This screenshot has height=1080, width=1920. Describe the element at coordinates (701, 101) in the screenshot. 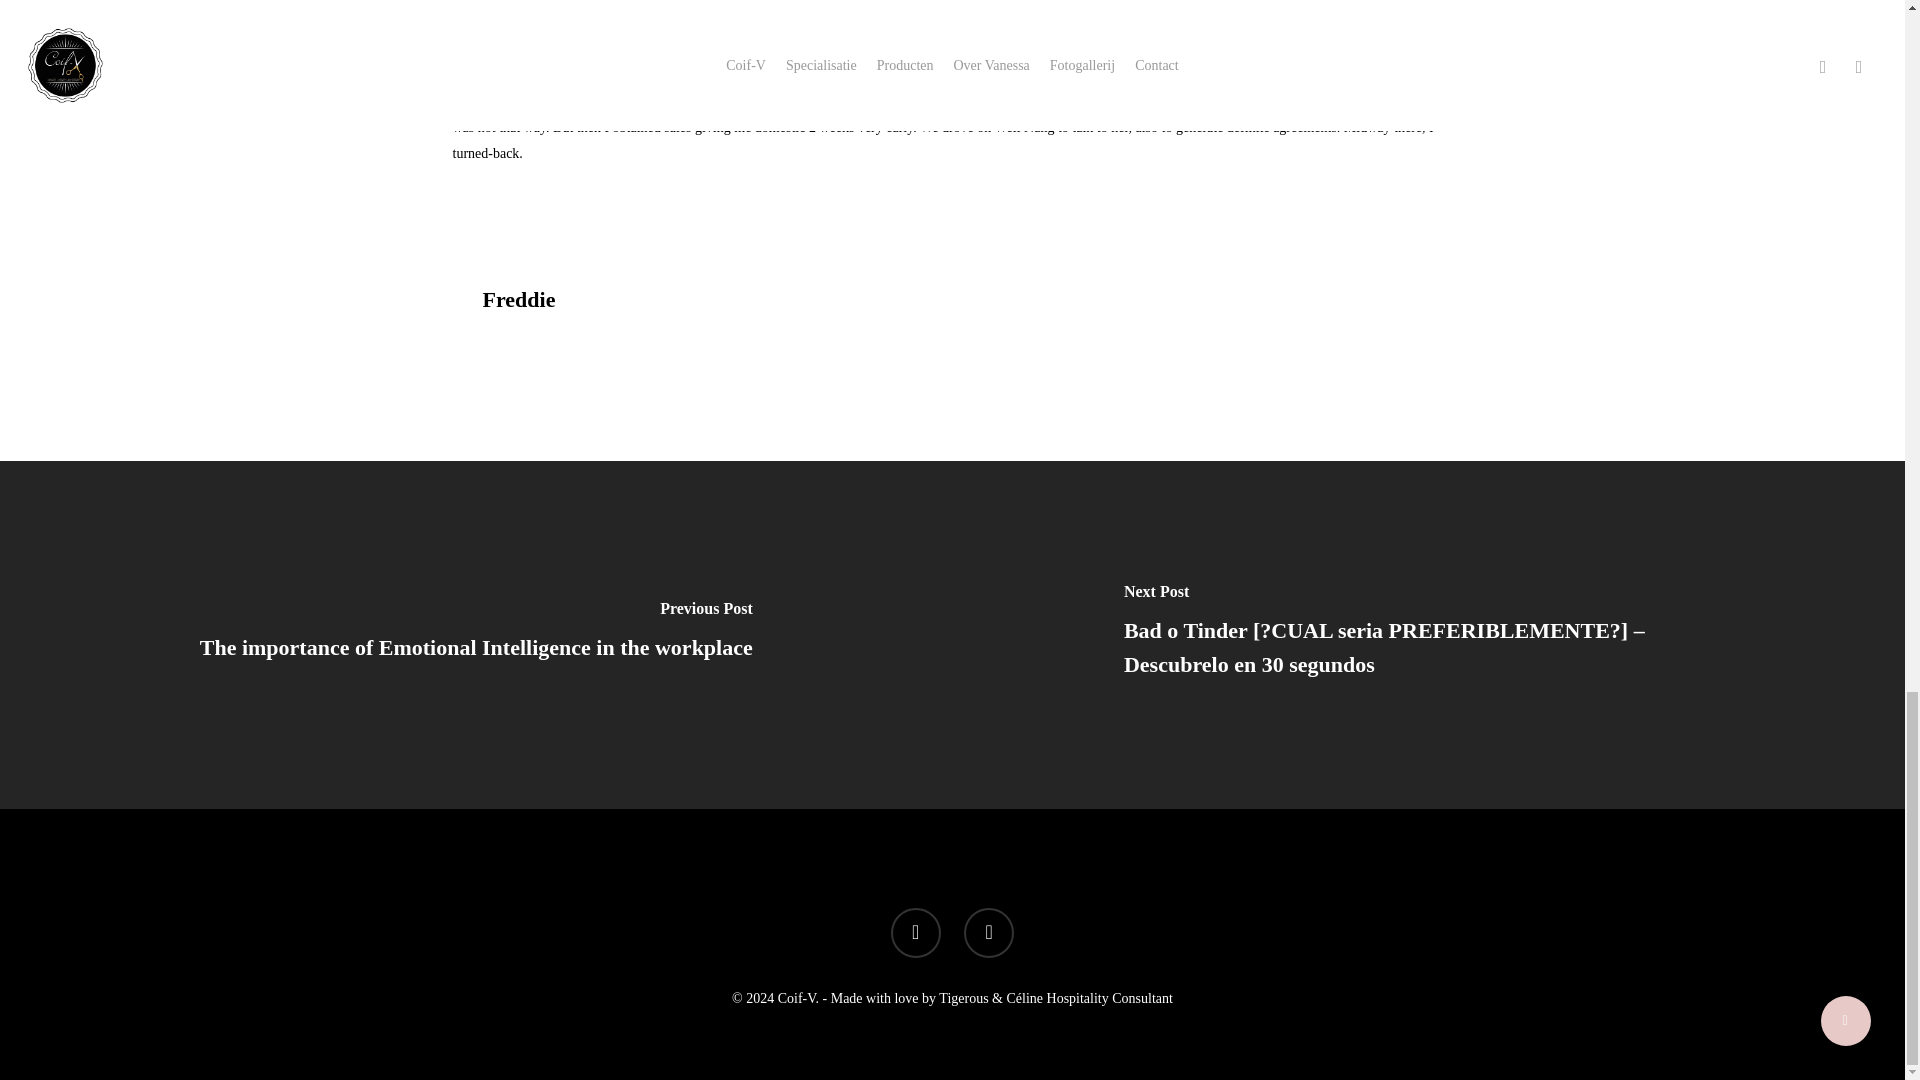

I see `uniforme rencontrer gratuit` at that location.